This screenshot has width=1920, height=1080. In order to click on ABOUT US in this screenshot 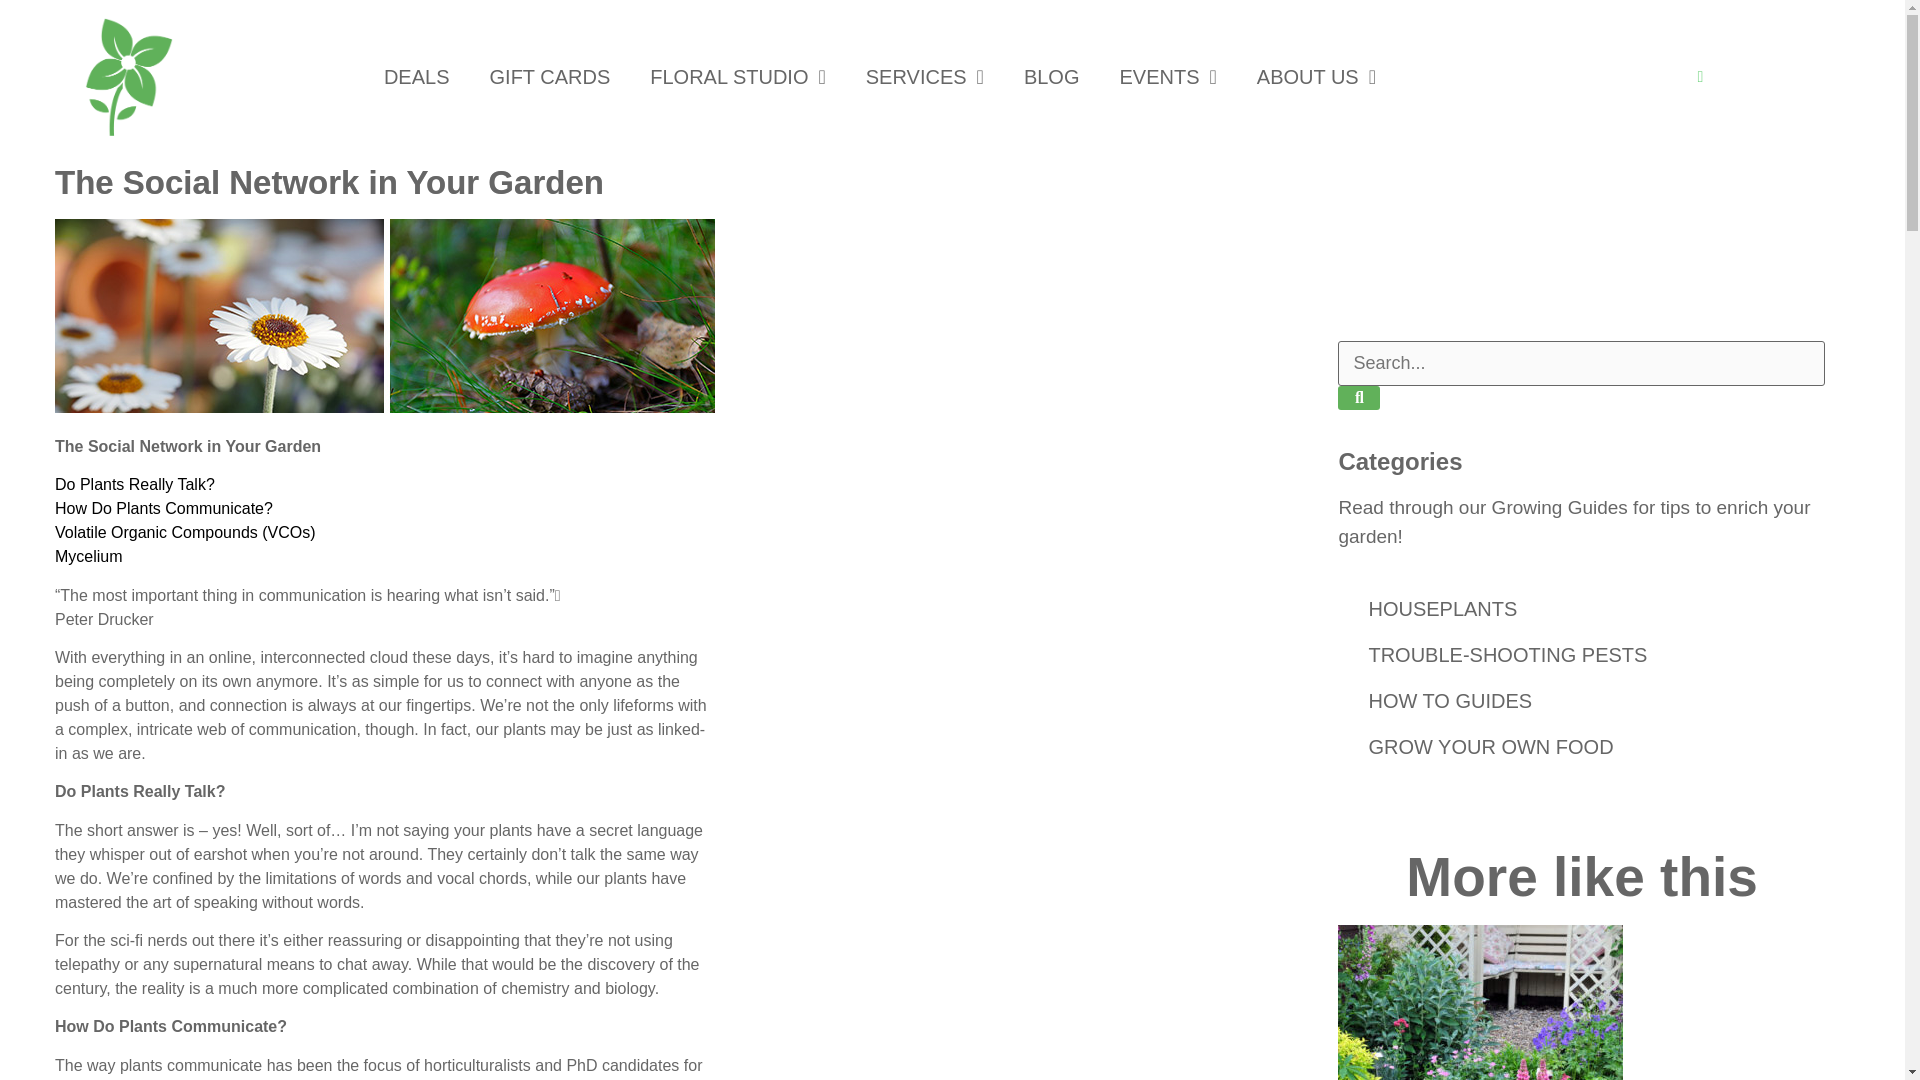, I will do `click(1316, 77)`.